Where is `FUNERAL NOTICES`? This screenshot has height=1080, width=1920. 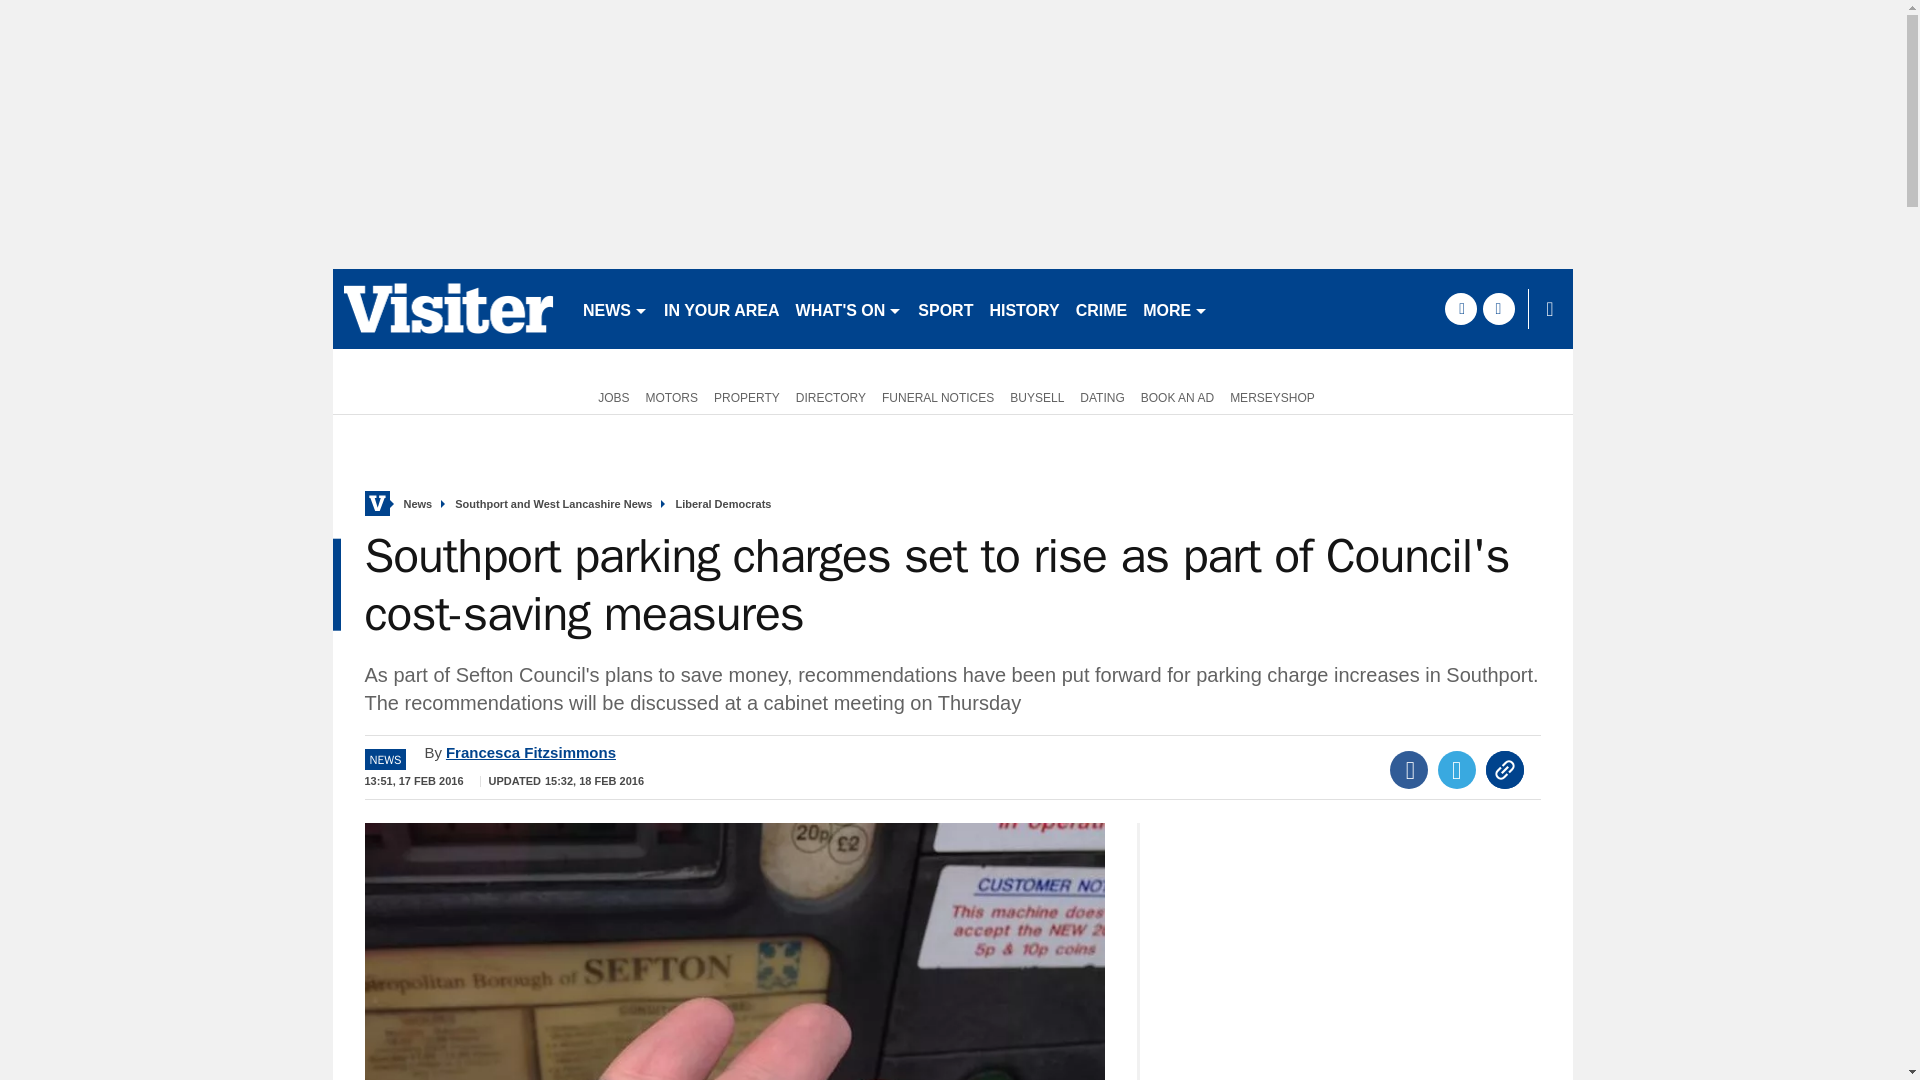
FUNERAL NOTICES is located at coordinates (938, 396).